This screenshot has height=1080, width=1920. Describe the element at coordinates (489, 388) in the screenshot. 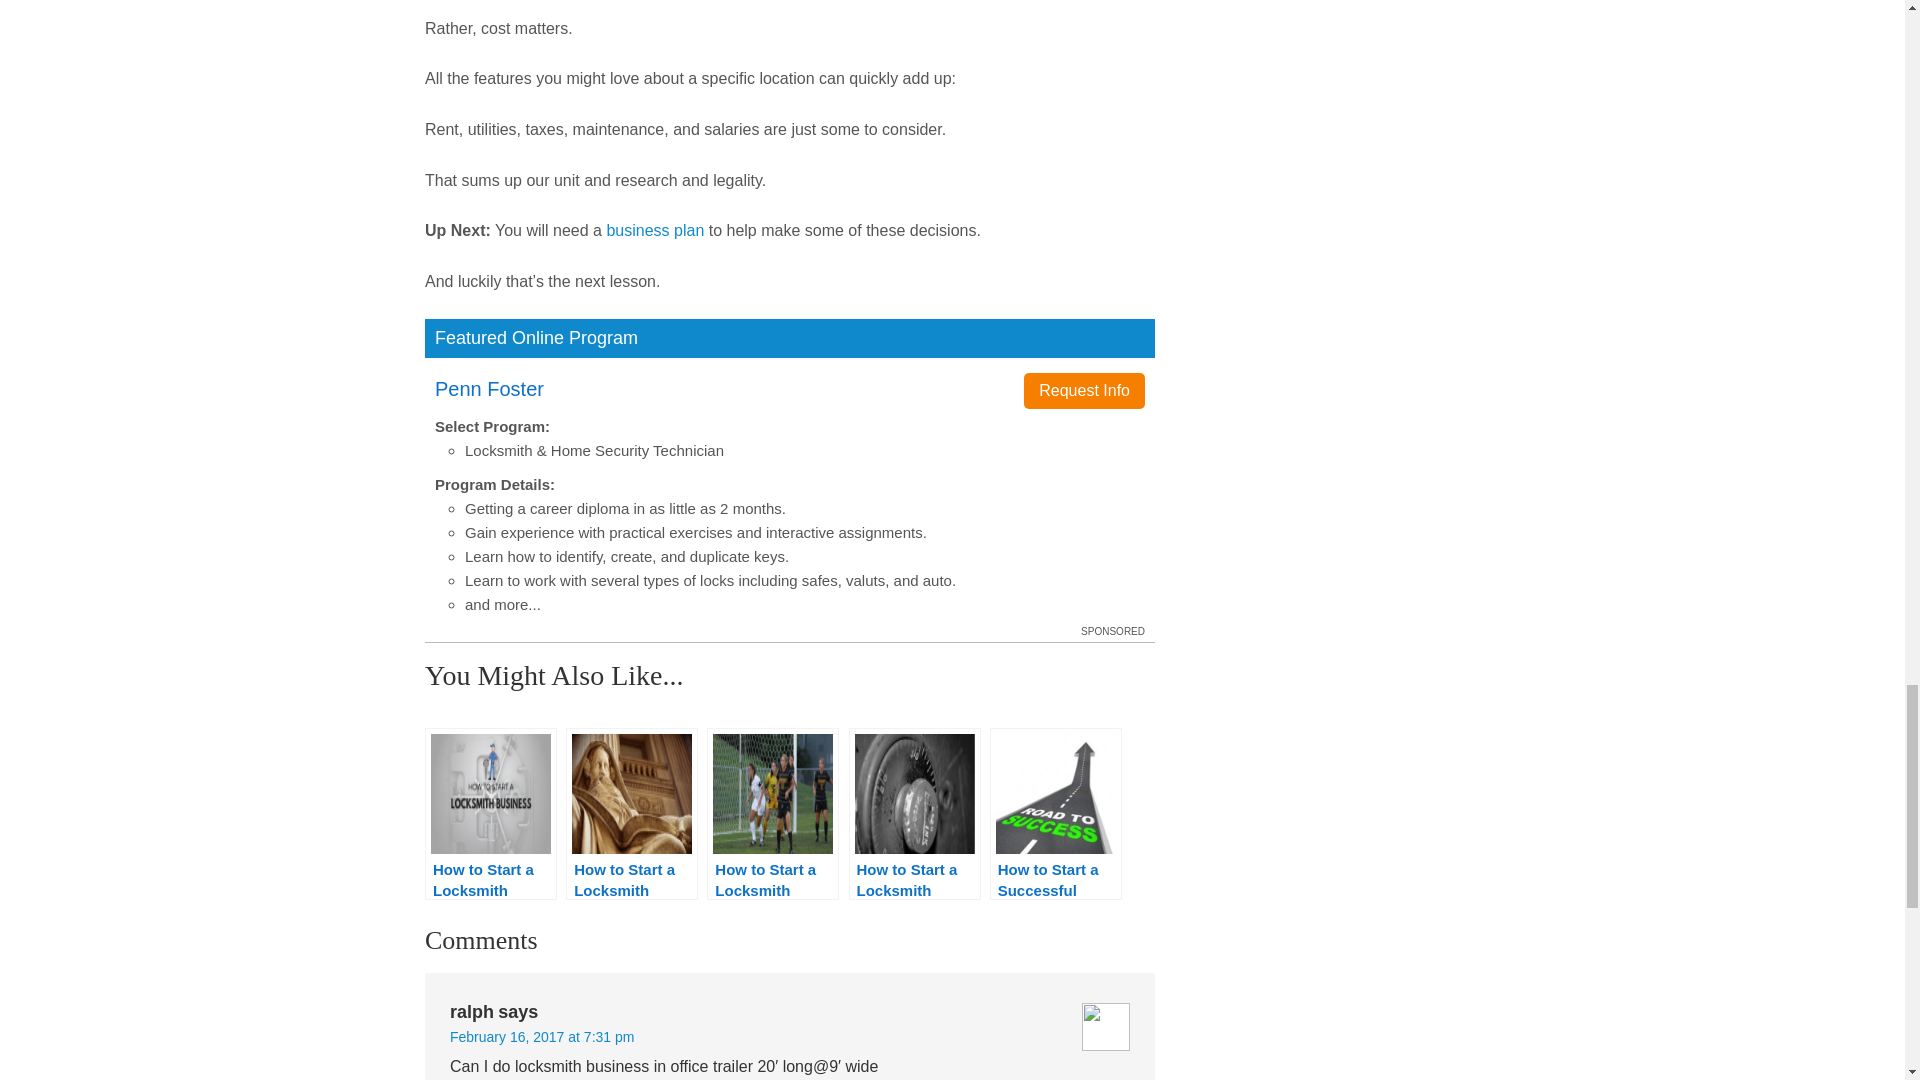

I see `Penn Foster` at that location.